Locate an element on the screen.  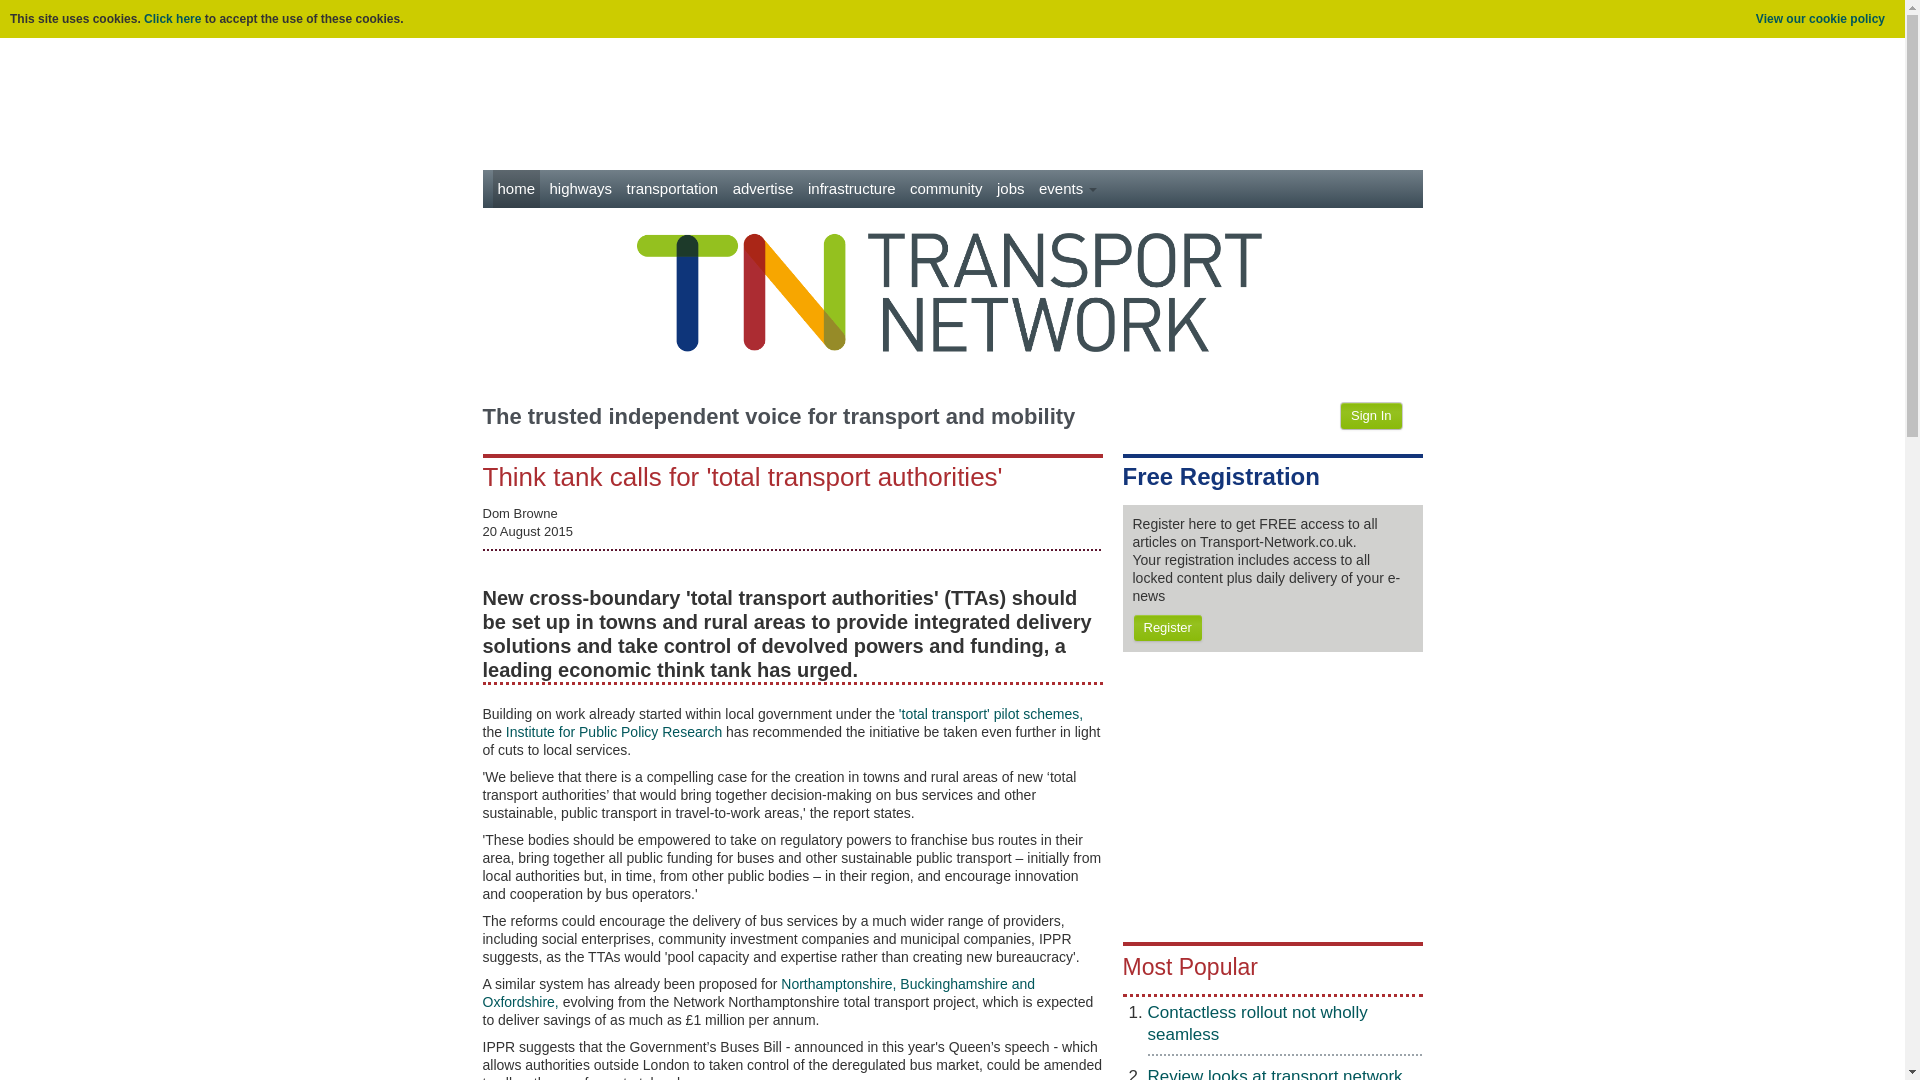
community is located at coordinates (946, 188).